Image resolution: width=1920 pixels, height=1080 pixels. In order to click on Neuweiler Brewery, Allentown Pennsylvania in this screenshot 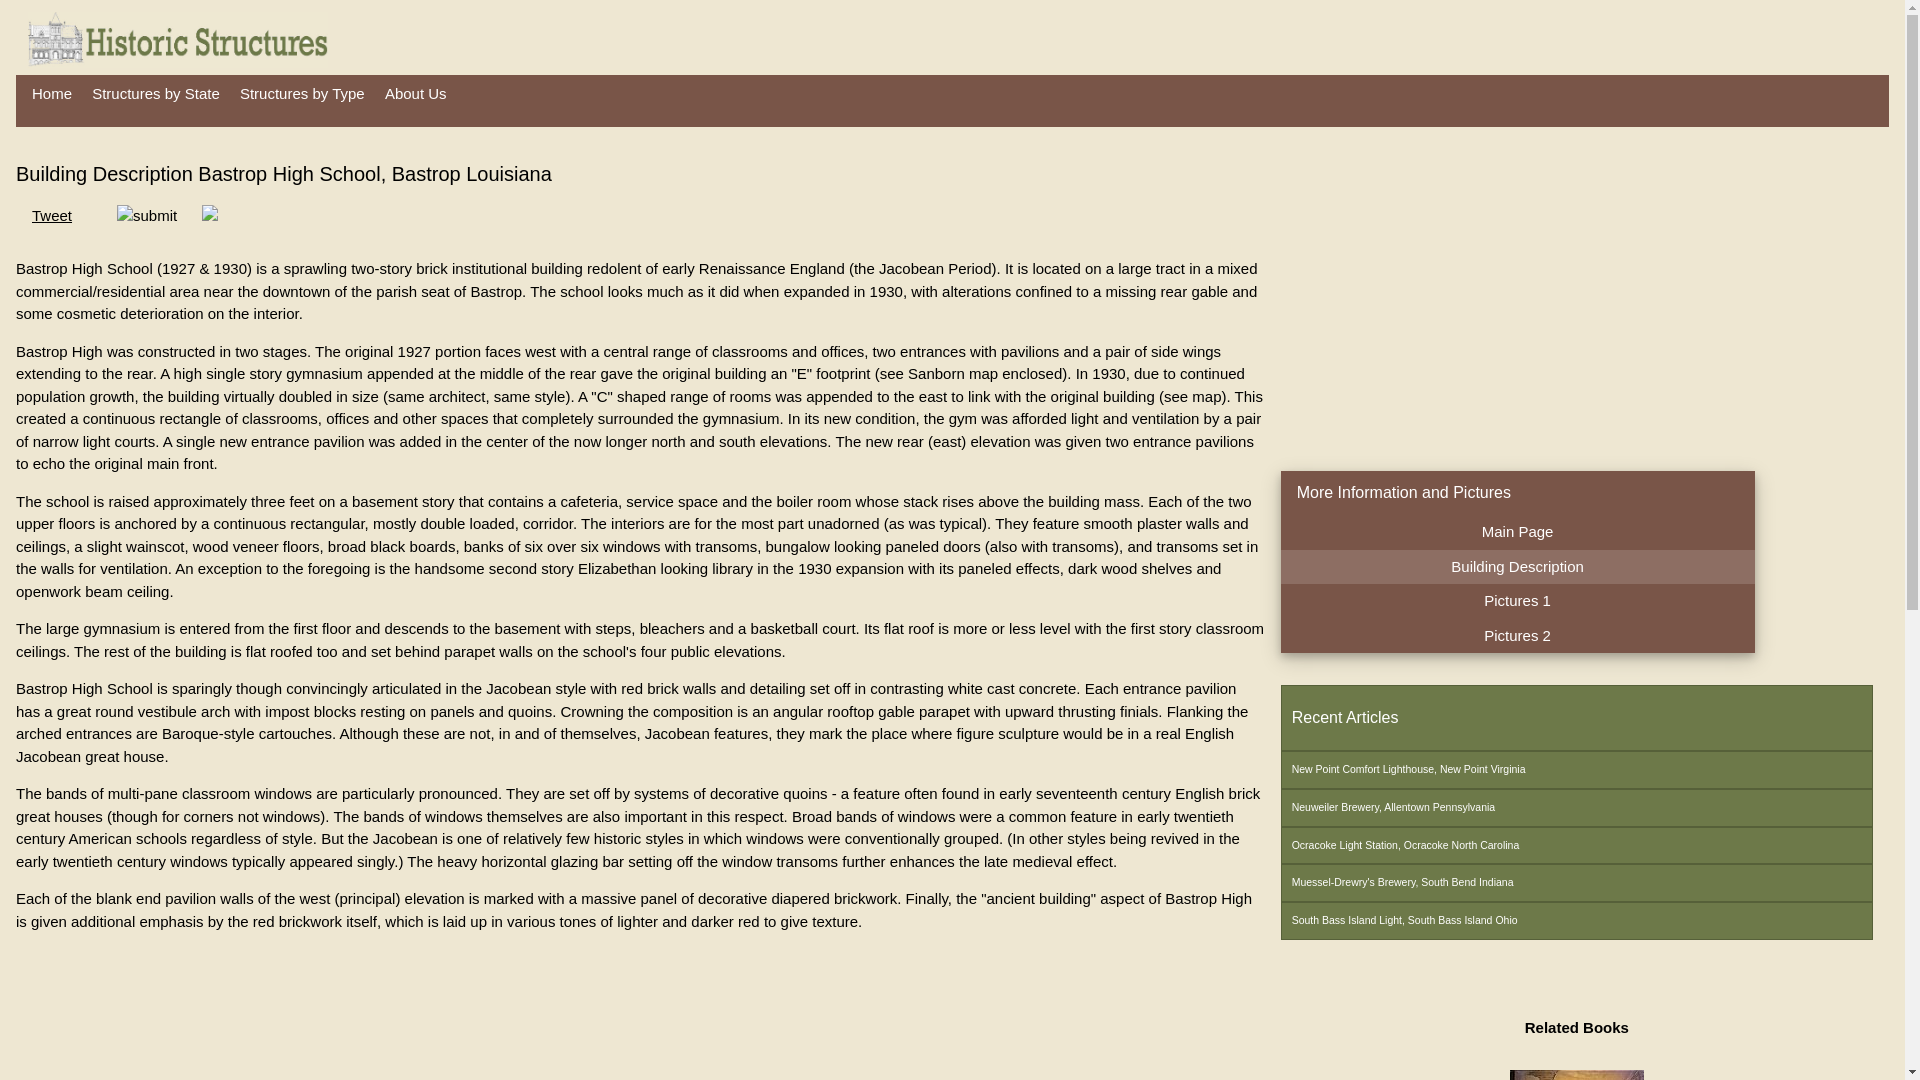, I will do `click(1576, 808)`.